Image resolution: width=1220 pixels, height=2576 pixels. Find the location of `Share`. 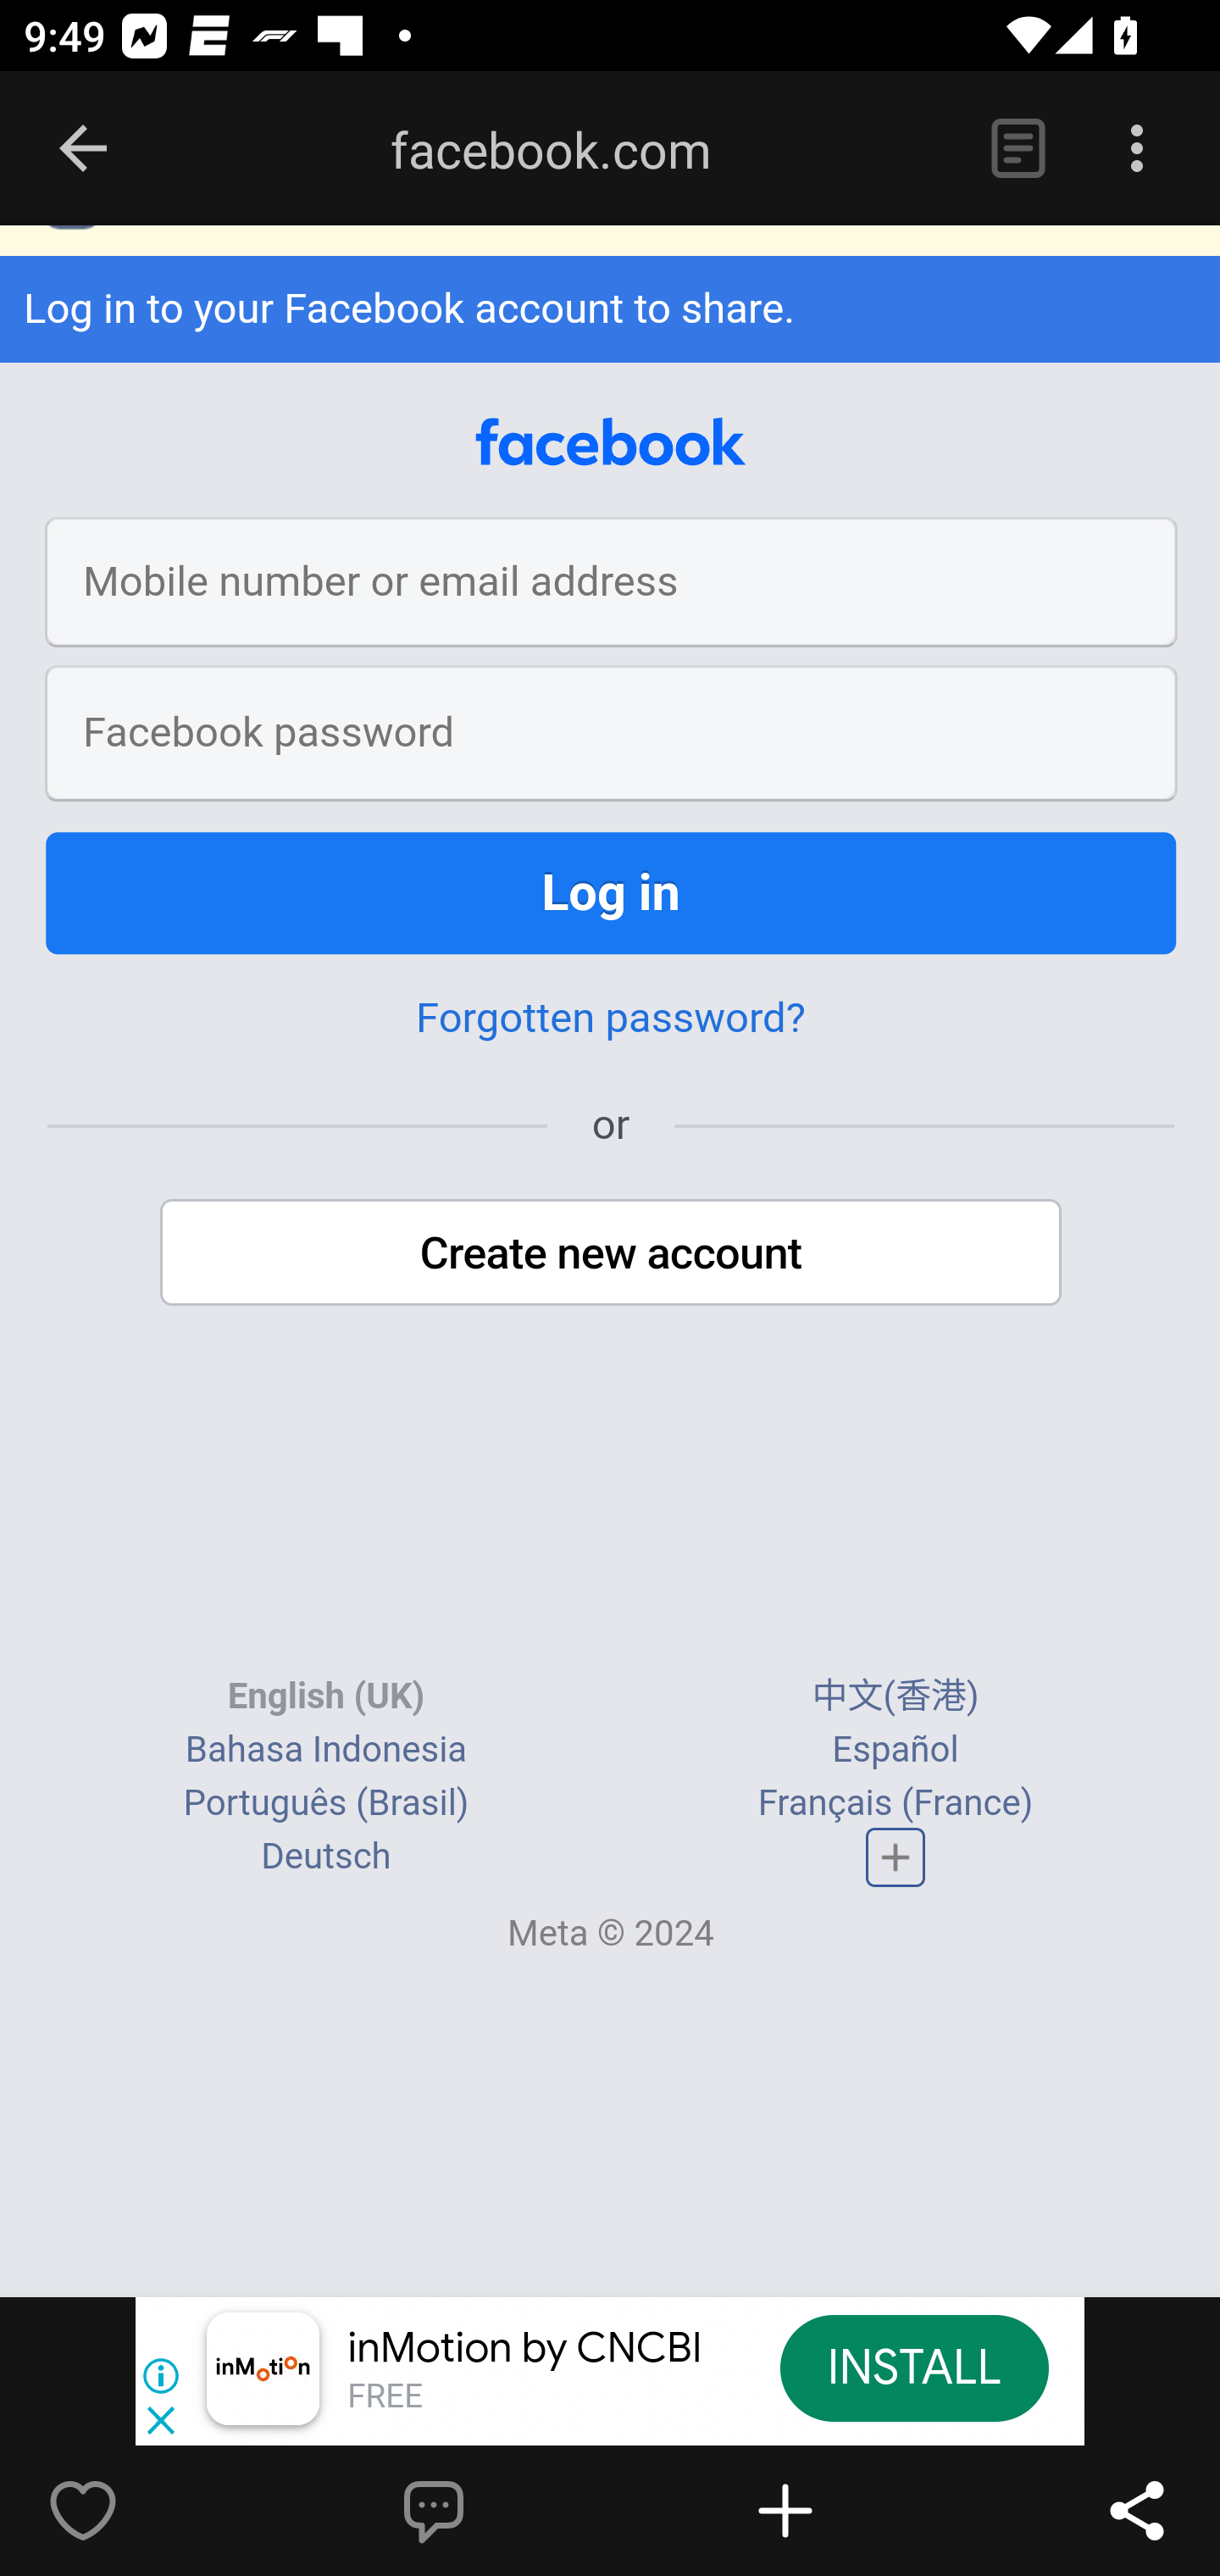

Share is located at coordinates (1137, 2510).